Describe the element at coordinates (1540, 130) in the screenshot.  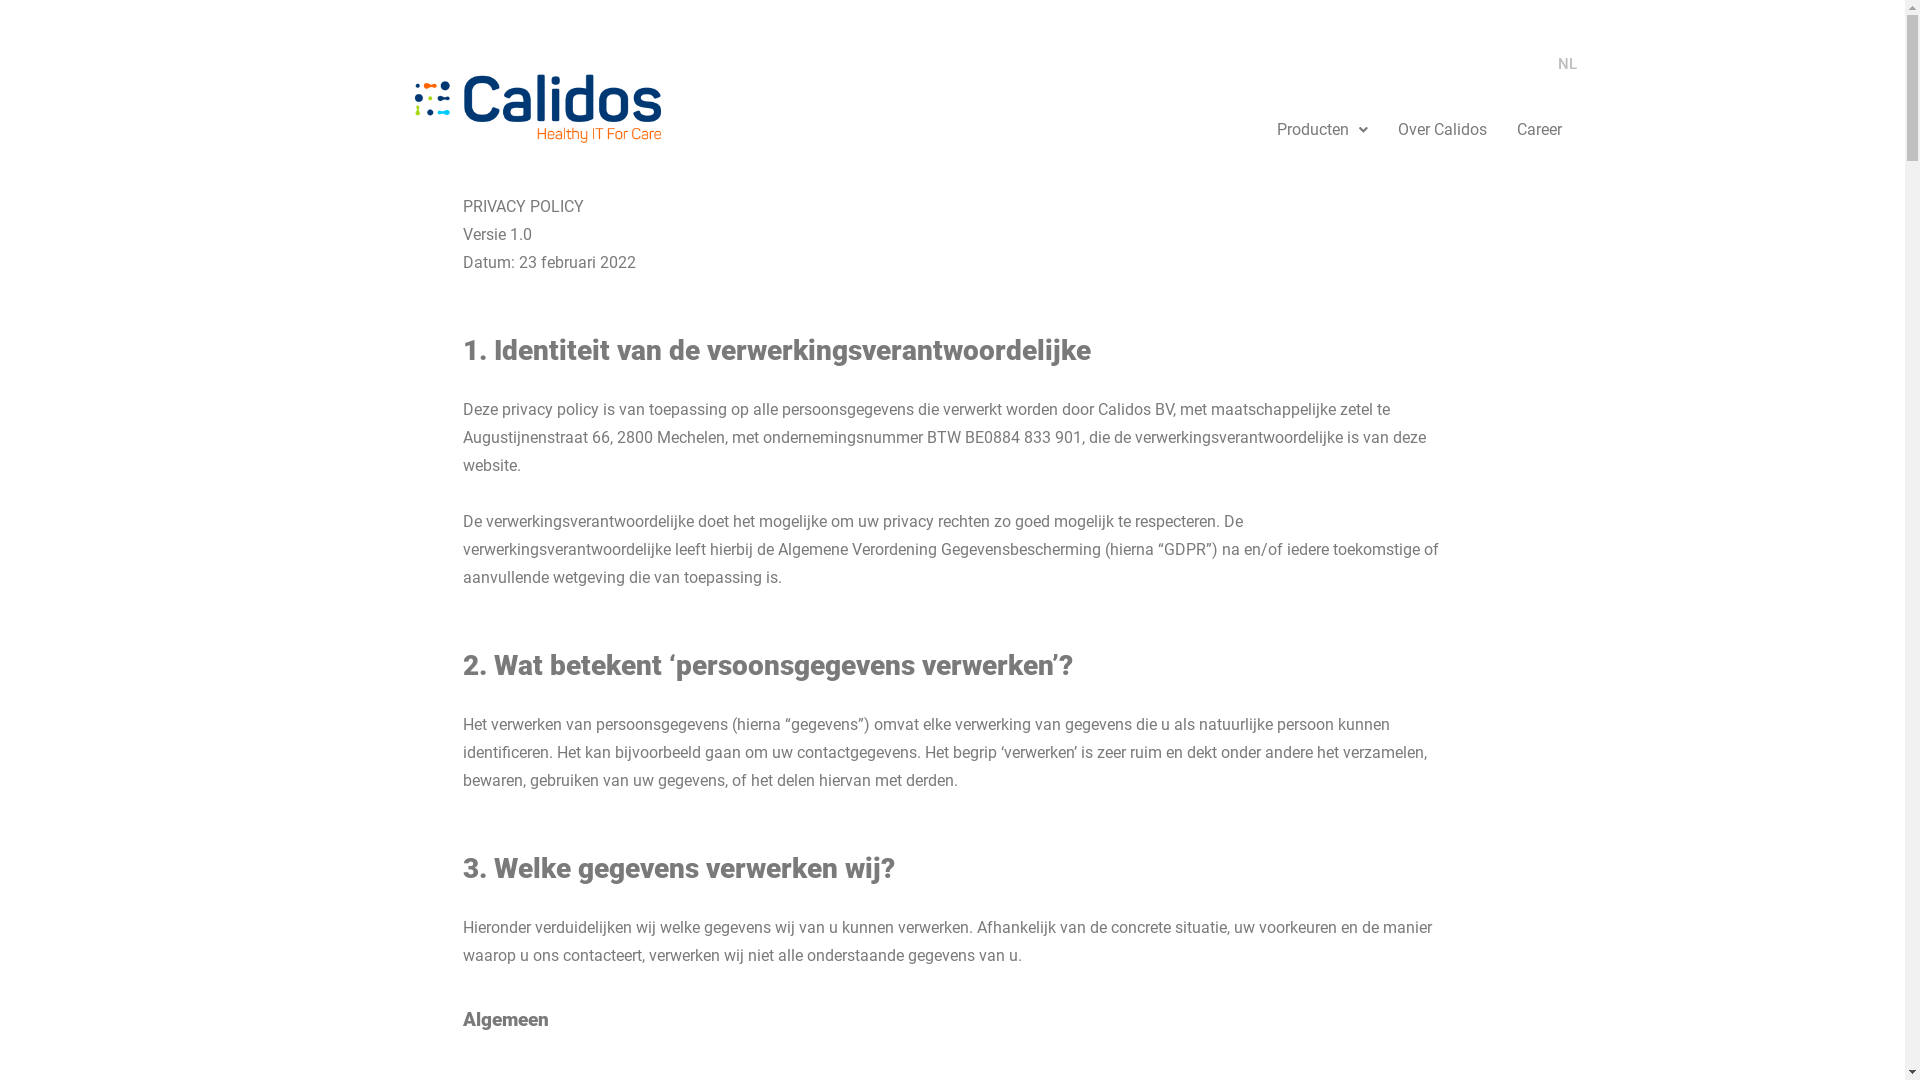
I see `Career` at that location.